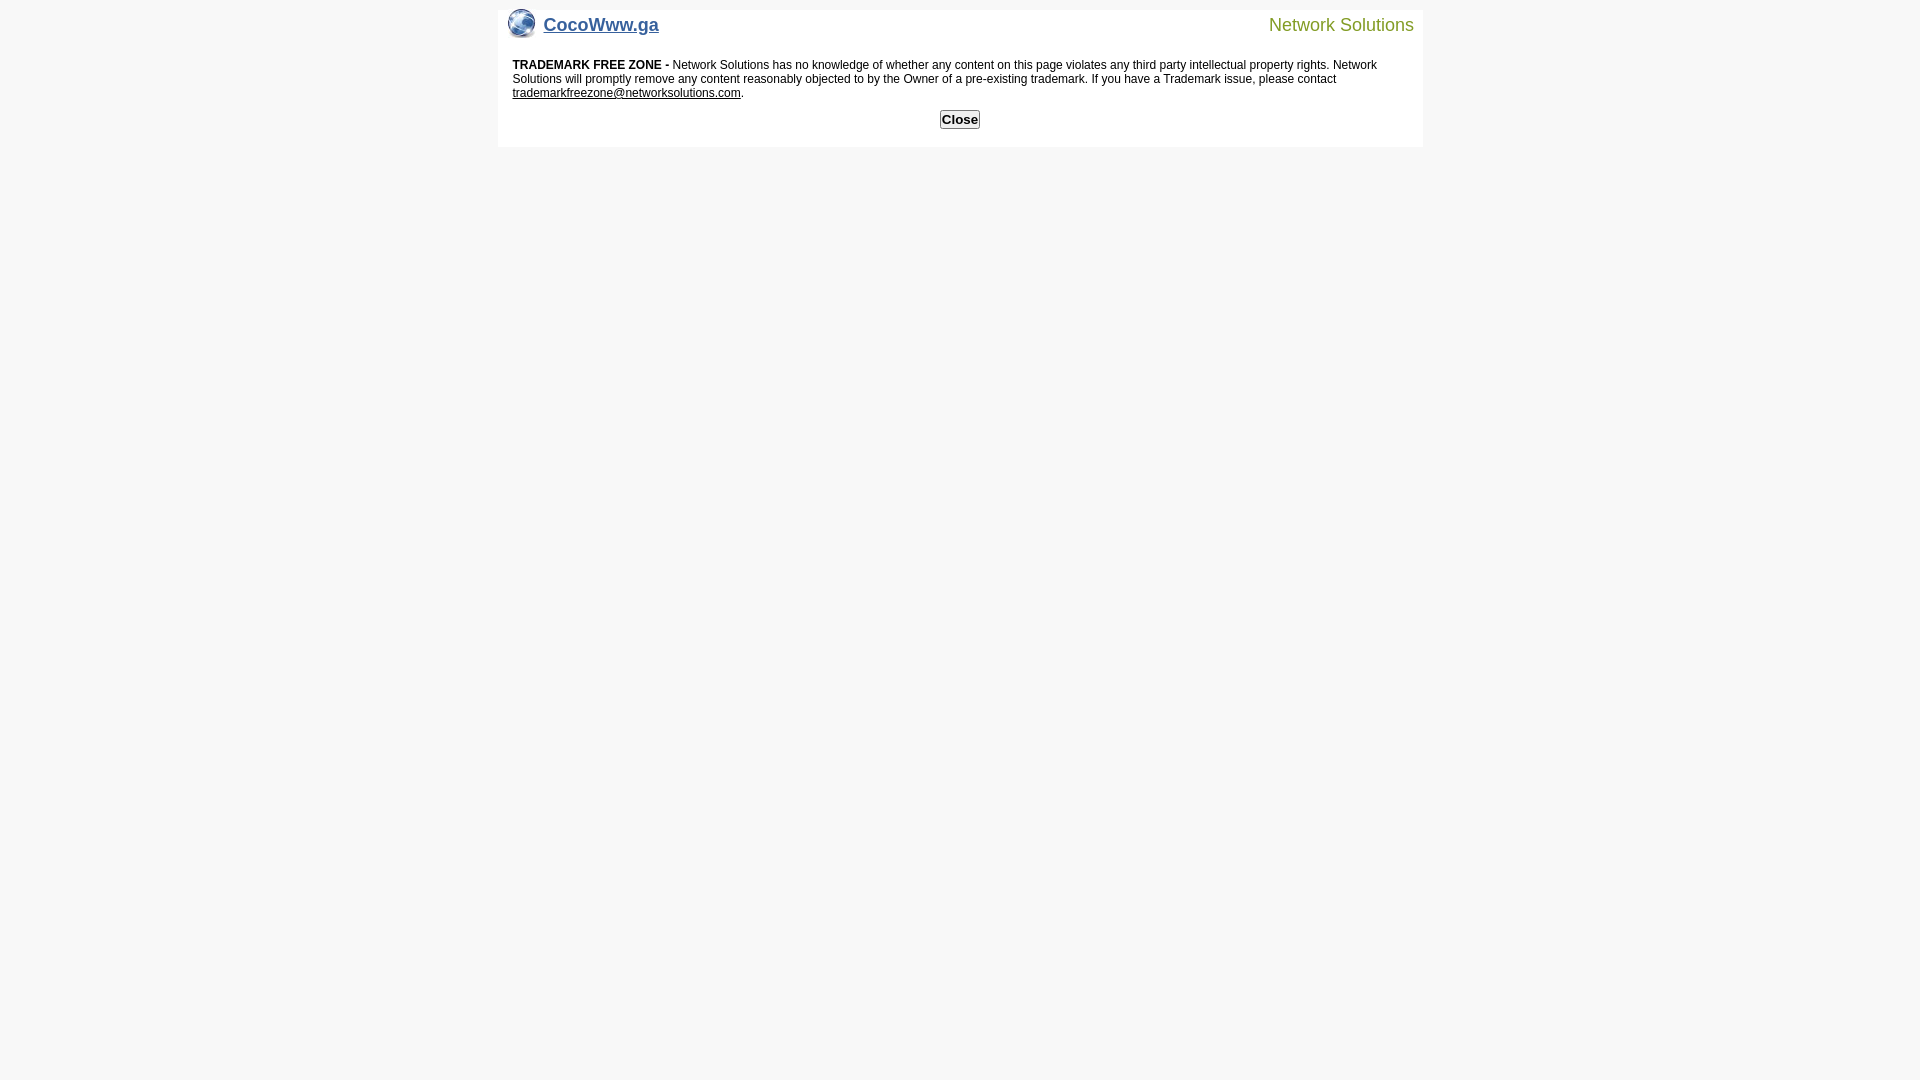 The height and width of the screenshot is (1080, 1920). What do you see at coordinates (960, 120) in the screenshot?
I see `Close` at bounding box center [960, 120].